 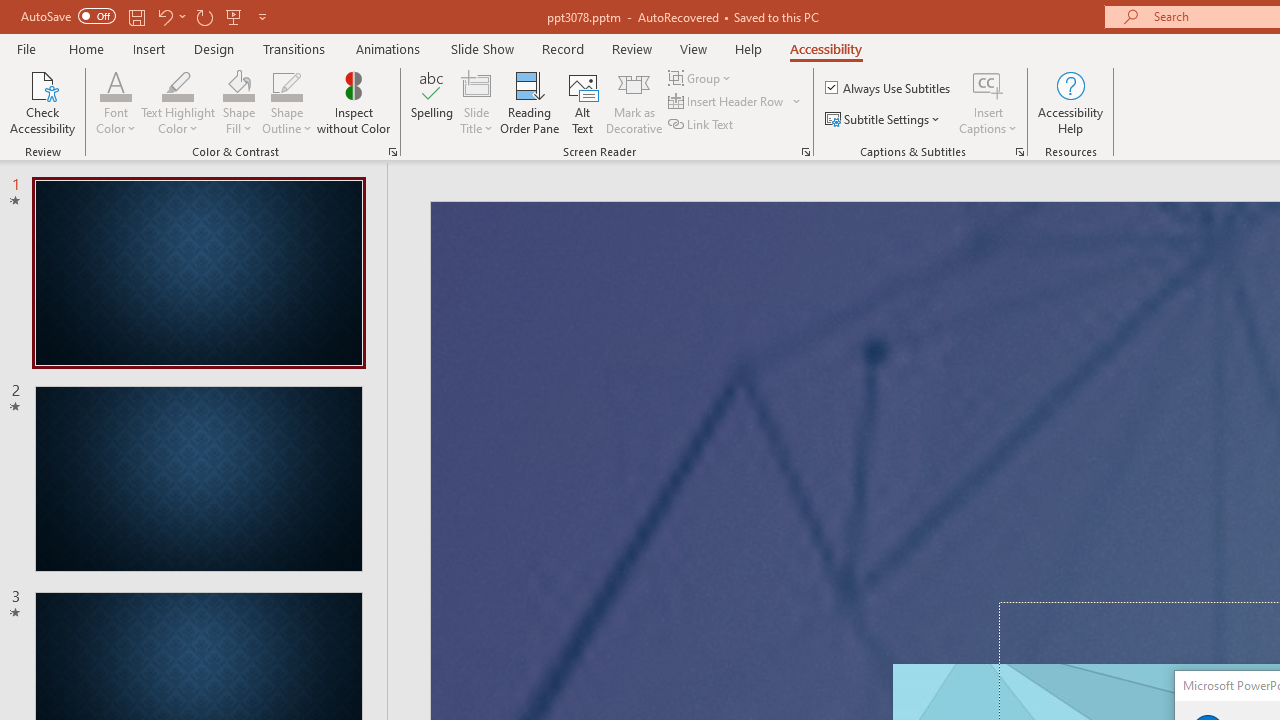 I want to click on Mark as Decorative, so click(x=634, y=102).